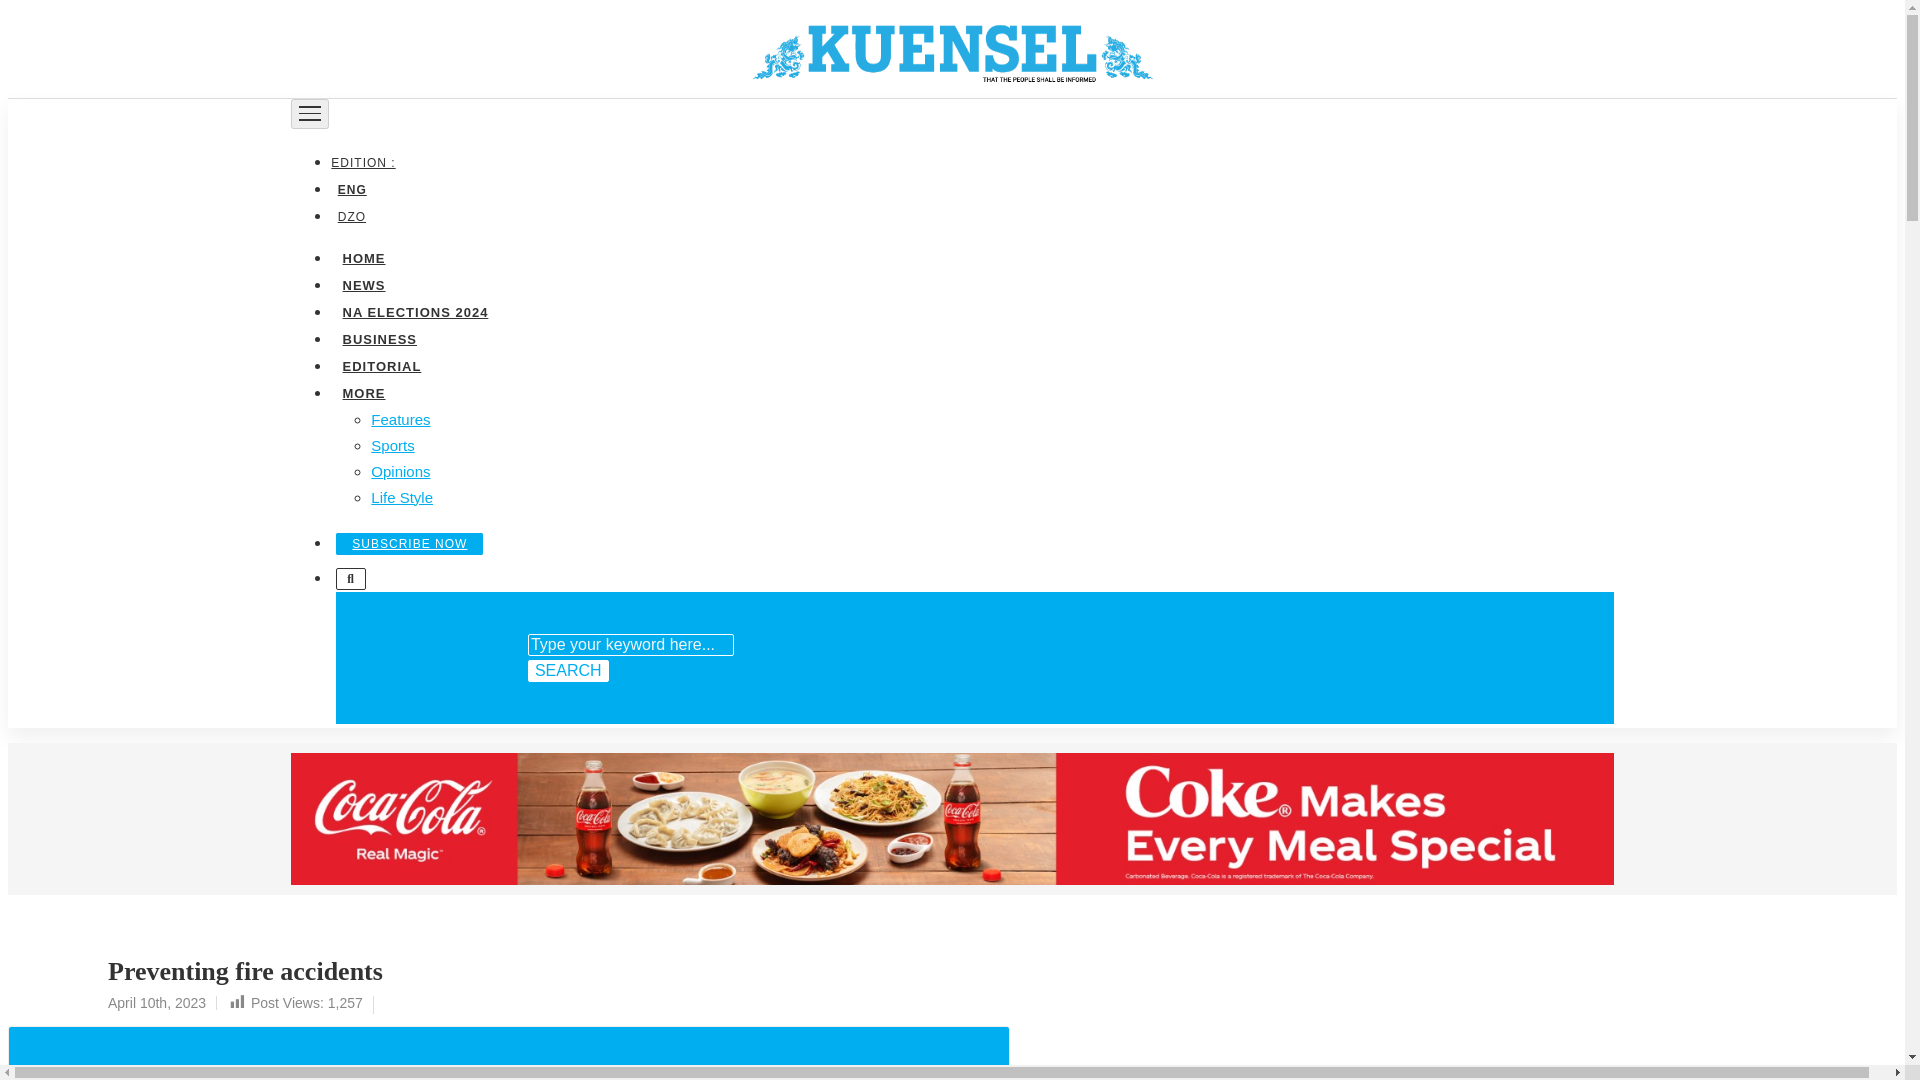 This screenshot has width=1920, height=1080. I want to click on Features, so click(400, 418).